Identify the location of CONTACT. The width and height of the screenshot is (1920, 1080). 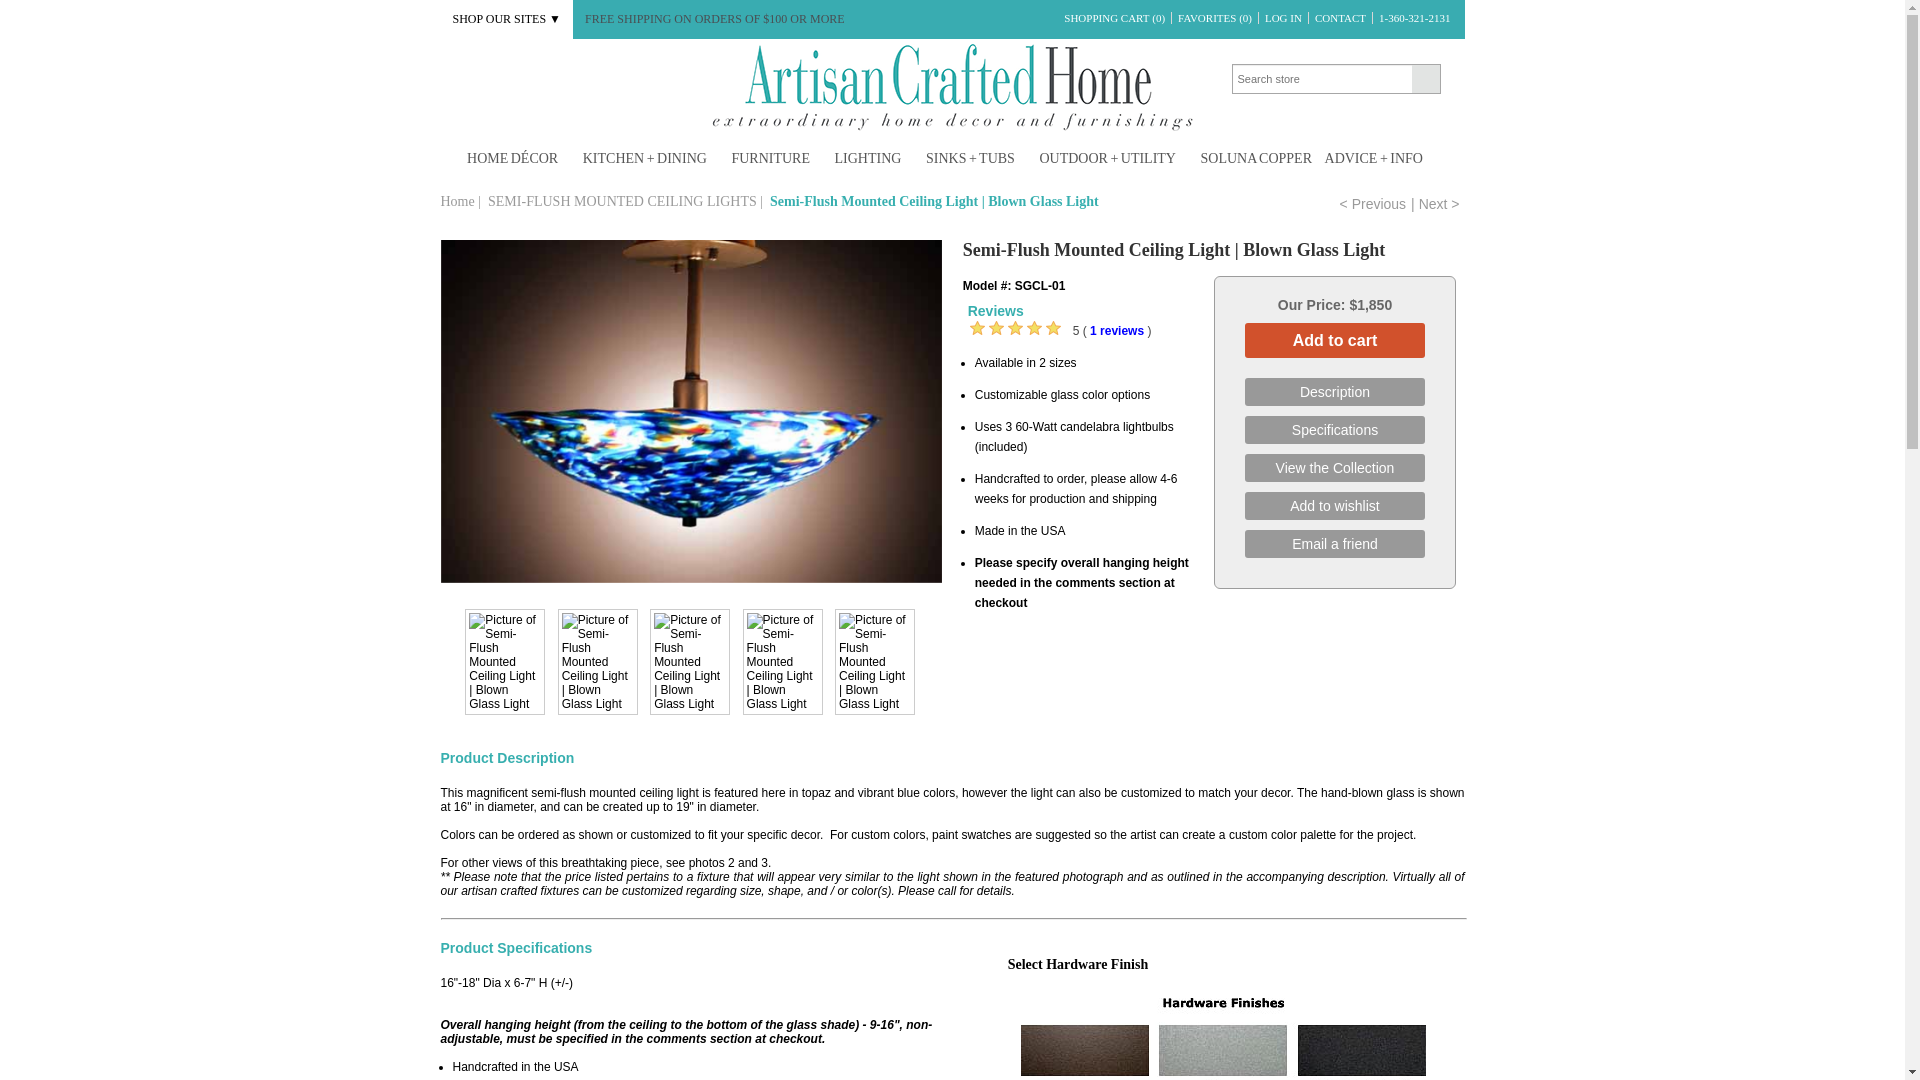
(1340, 17).